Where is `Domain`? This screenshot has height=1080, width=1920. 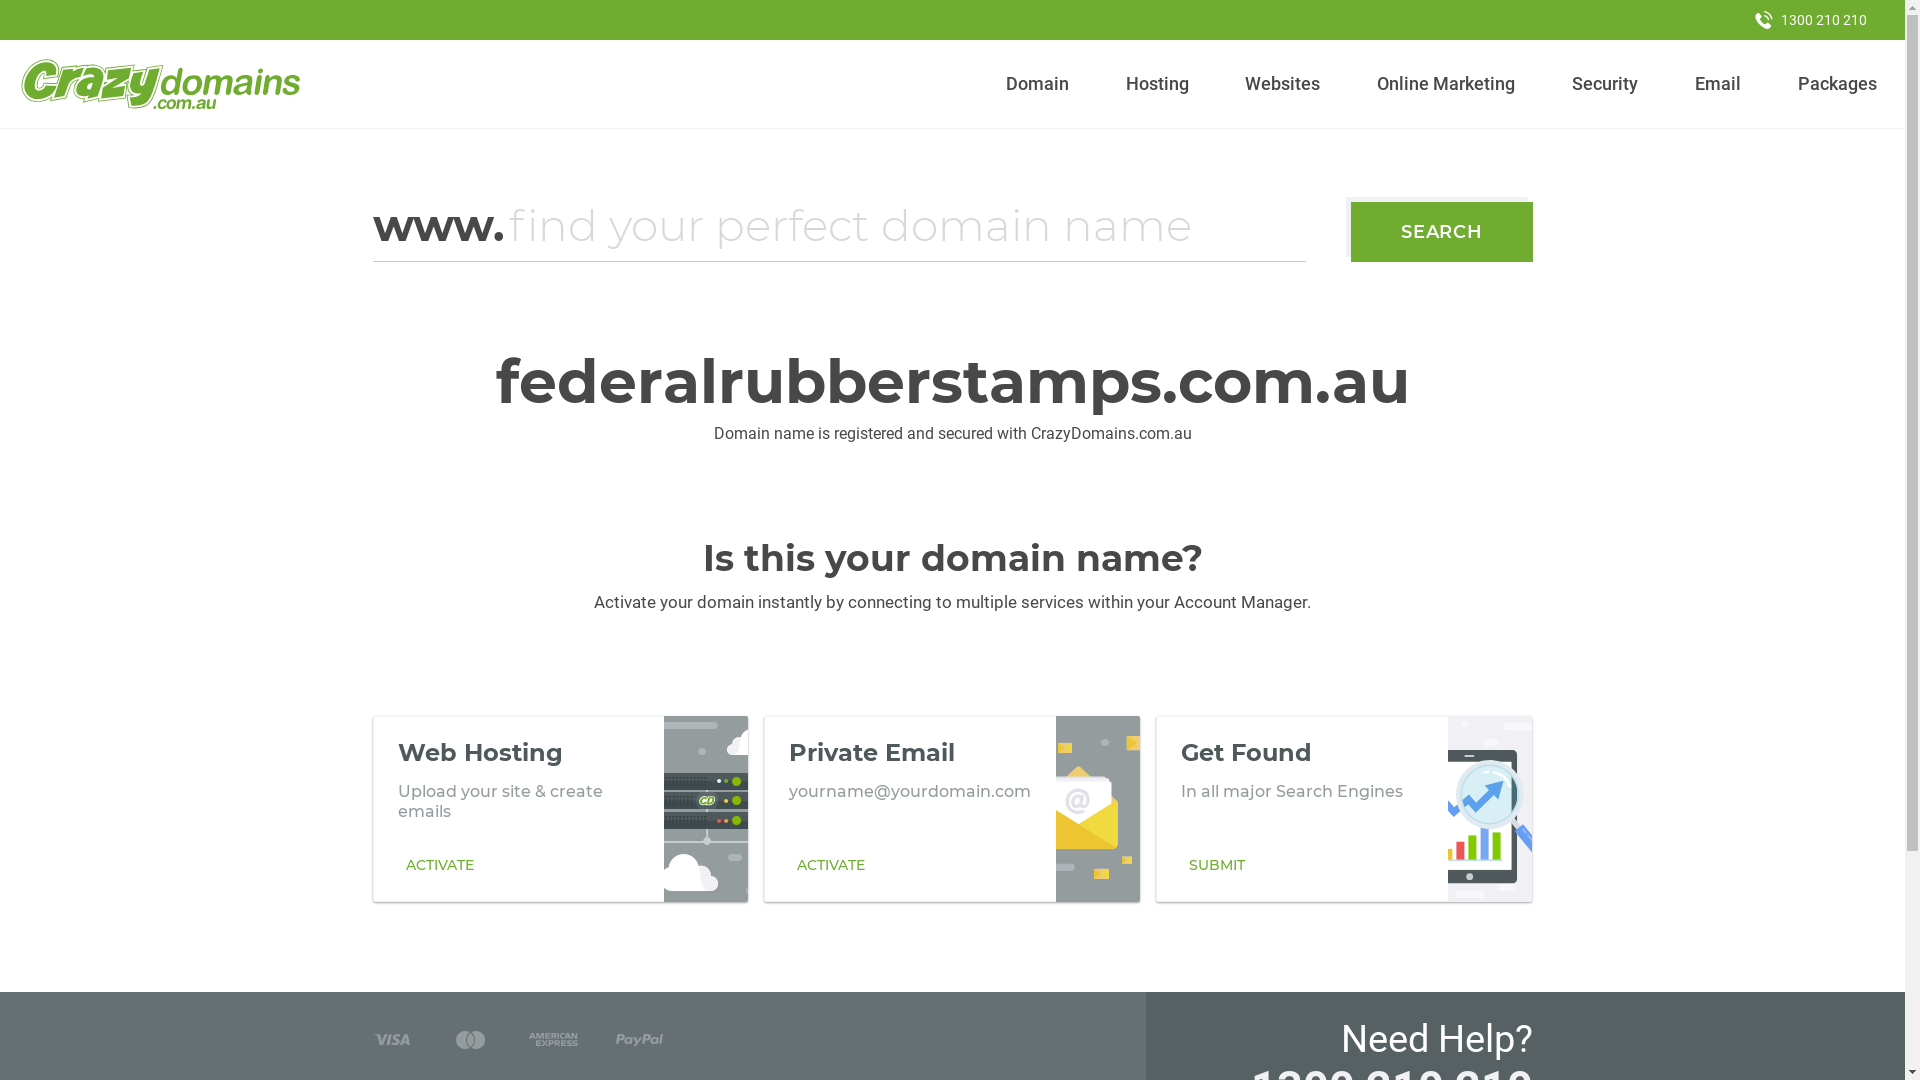 Domain is located at coordinates (1038, 84).